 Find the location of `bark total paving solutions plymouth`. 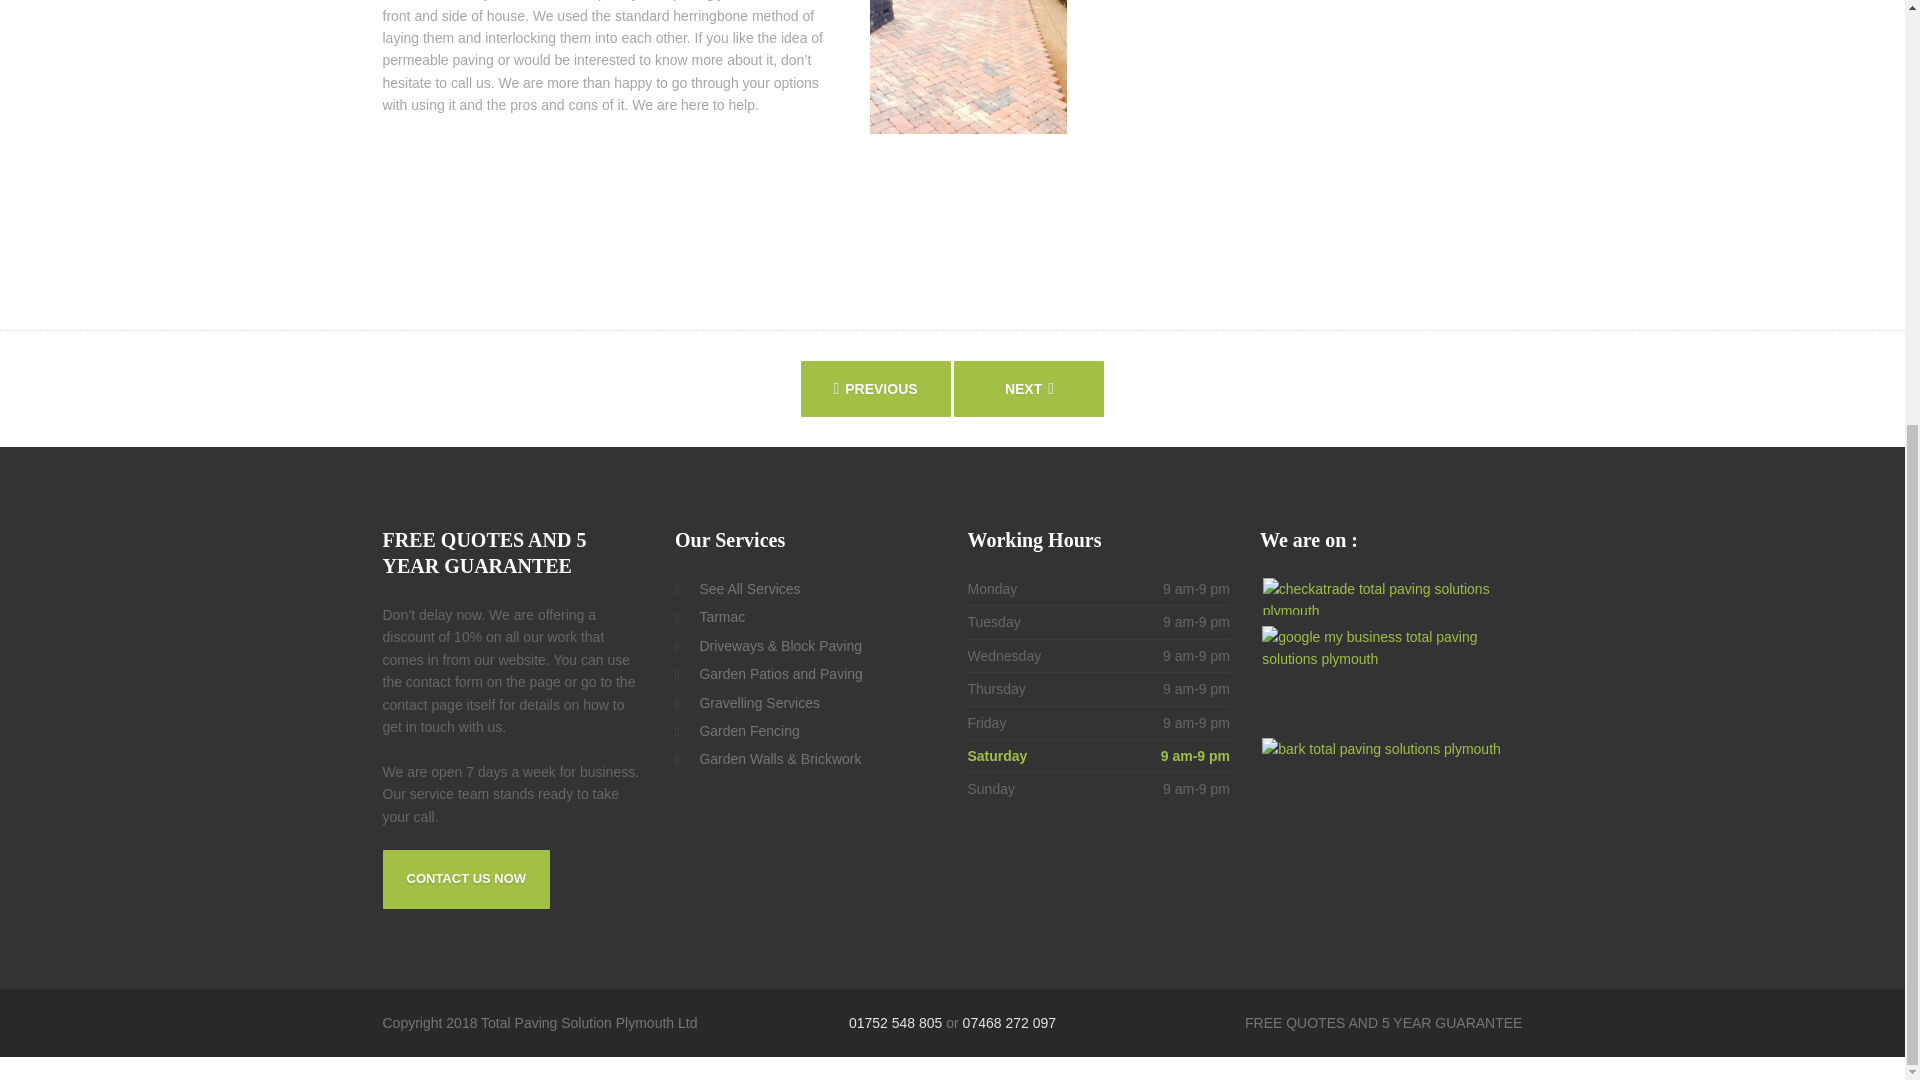

bark total paving solutions plymouth is located at coordinates (1390, 776).